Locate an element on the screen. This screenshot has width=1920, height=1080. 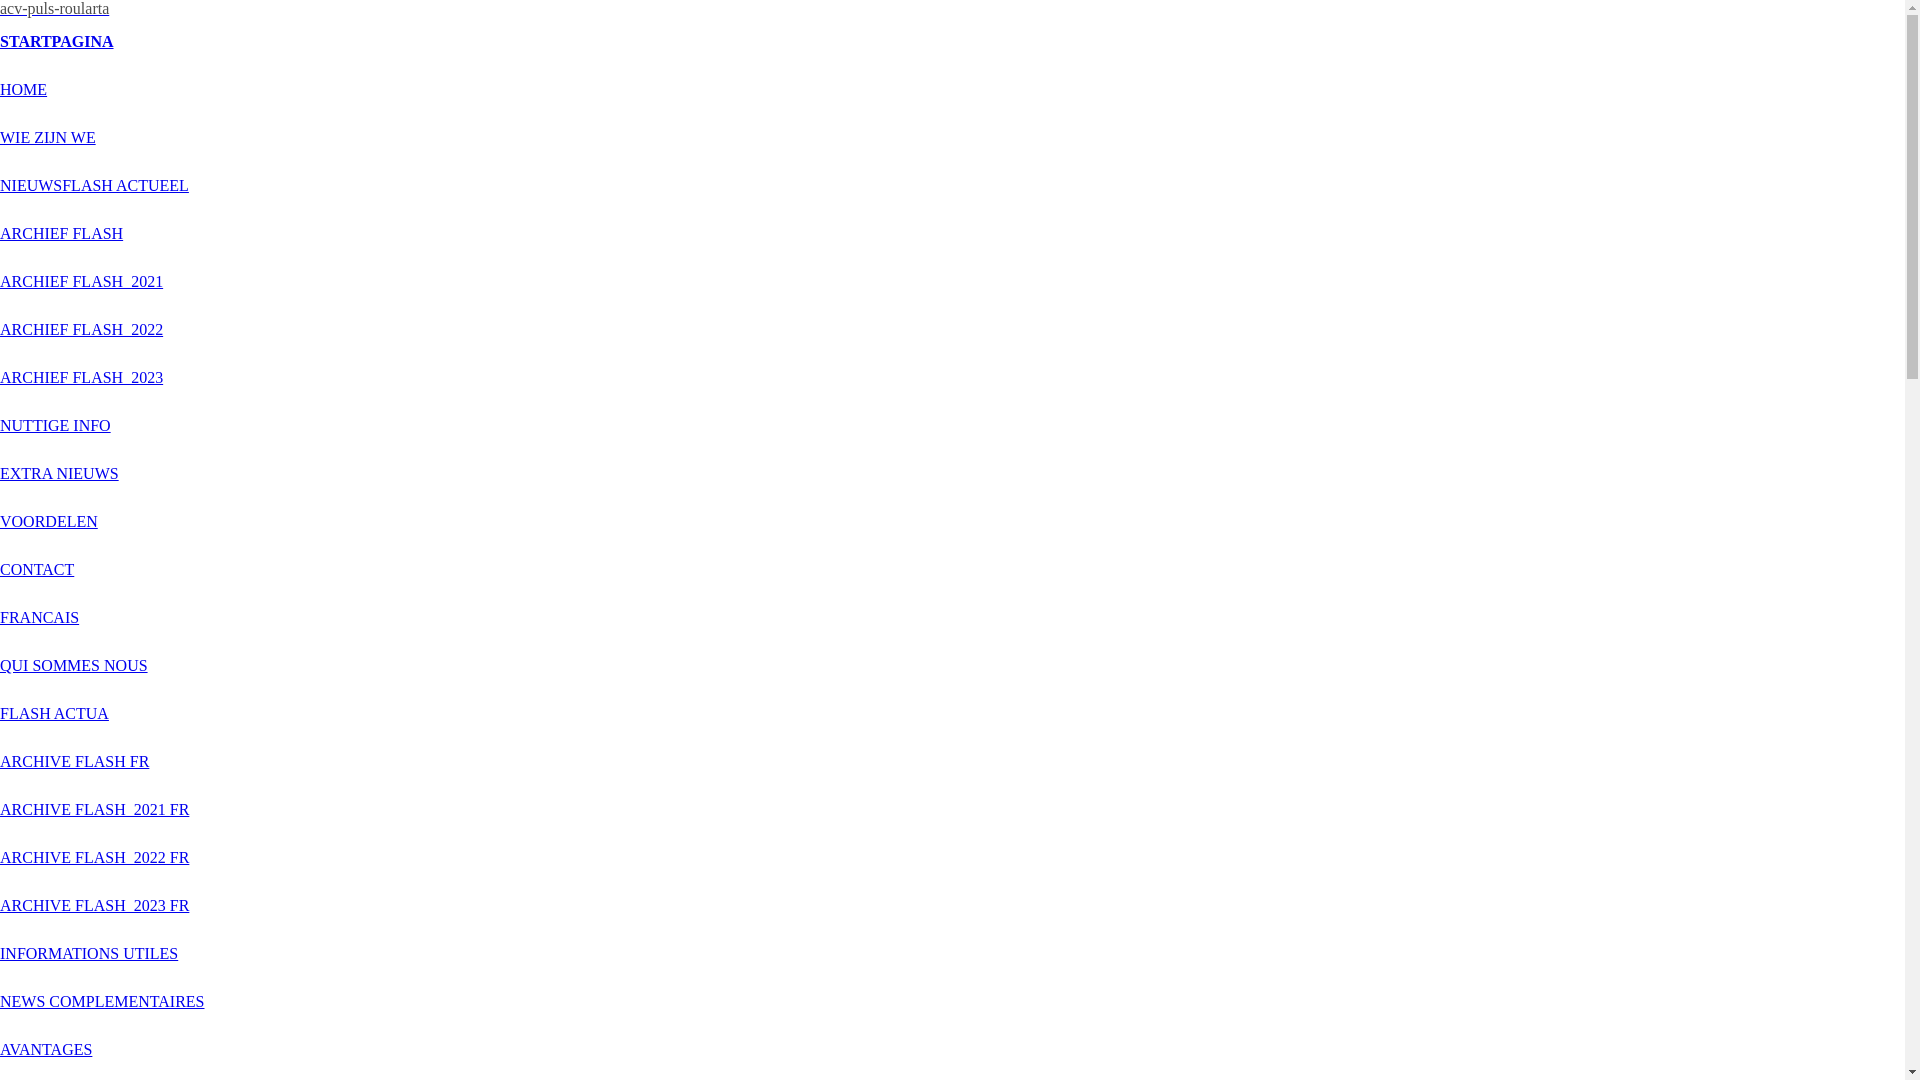
FRANCAIS is located at coordinates (40, 618).